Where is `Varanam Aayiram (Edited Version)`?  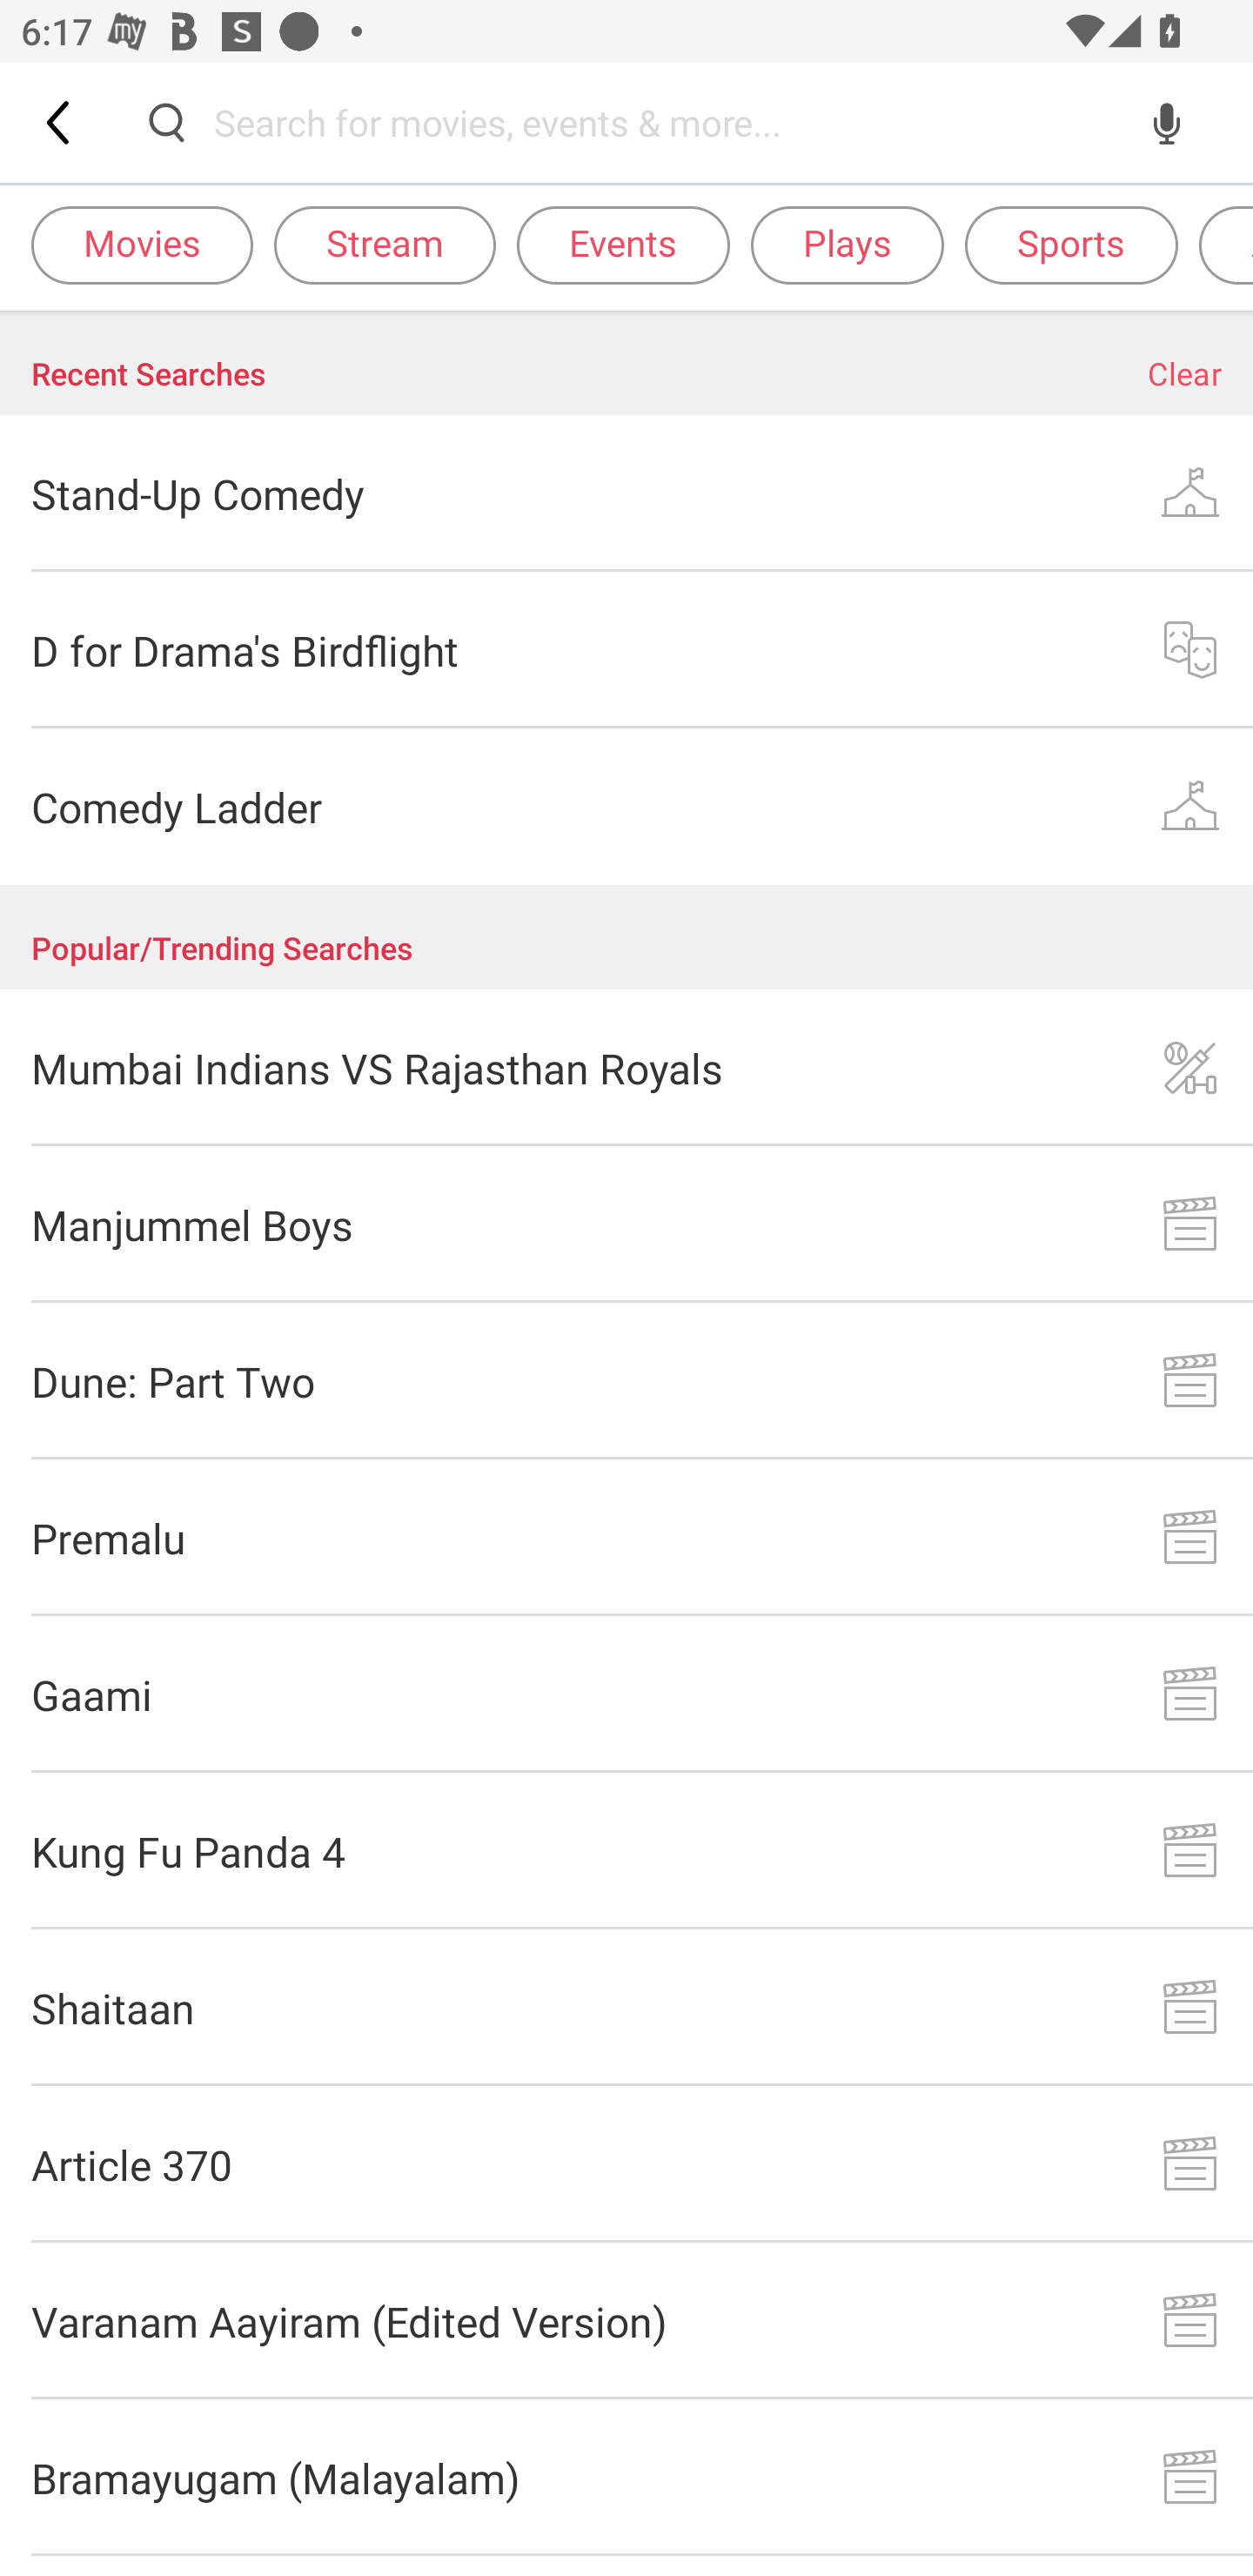
Varanam Aayiram (Edited Version) is located at coordinates (626, 2320).